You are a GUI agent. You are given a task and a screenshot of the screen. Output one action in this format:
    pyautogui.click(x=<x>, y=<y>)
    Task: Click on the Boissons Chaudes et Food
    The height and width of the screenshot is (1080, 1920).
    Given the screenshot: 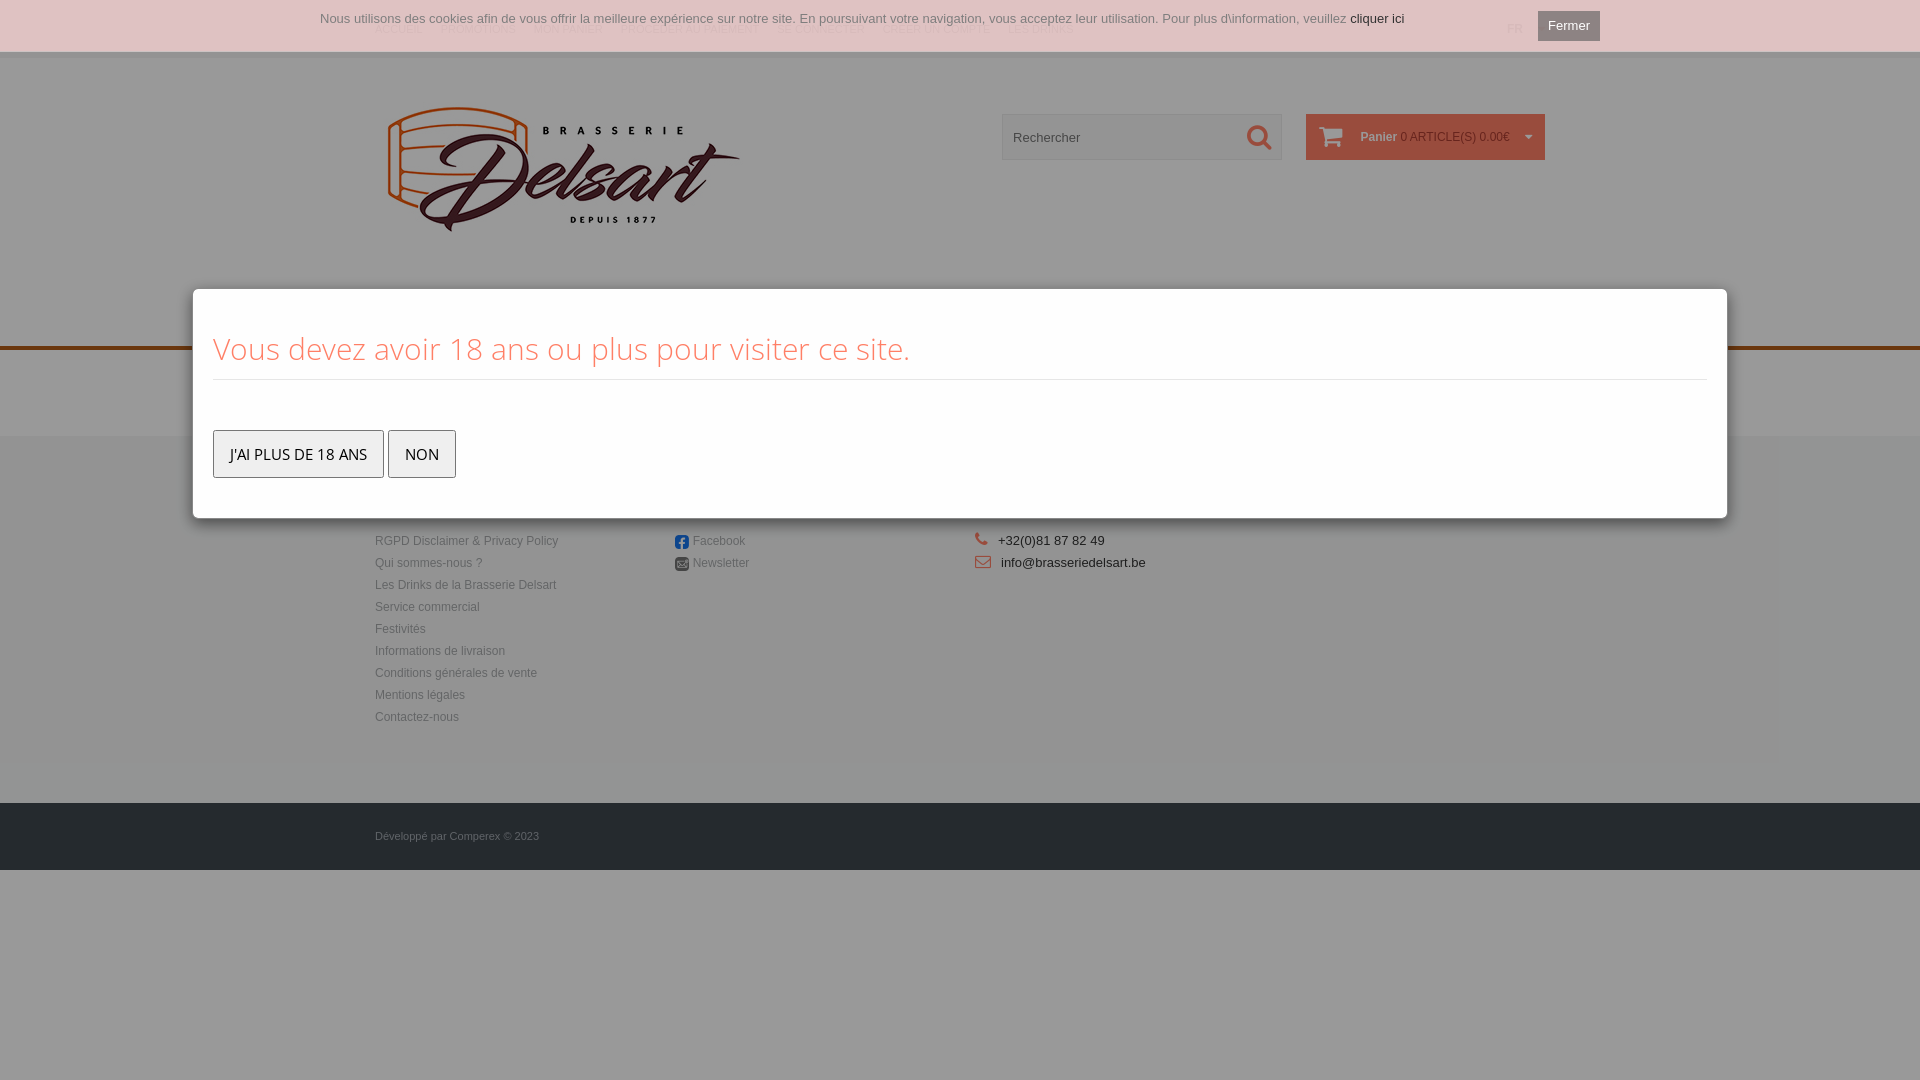 What is the action you would take?
    pyautogui.click(x=1015, y=324)
    